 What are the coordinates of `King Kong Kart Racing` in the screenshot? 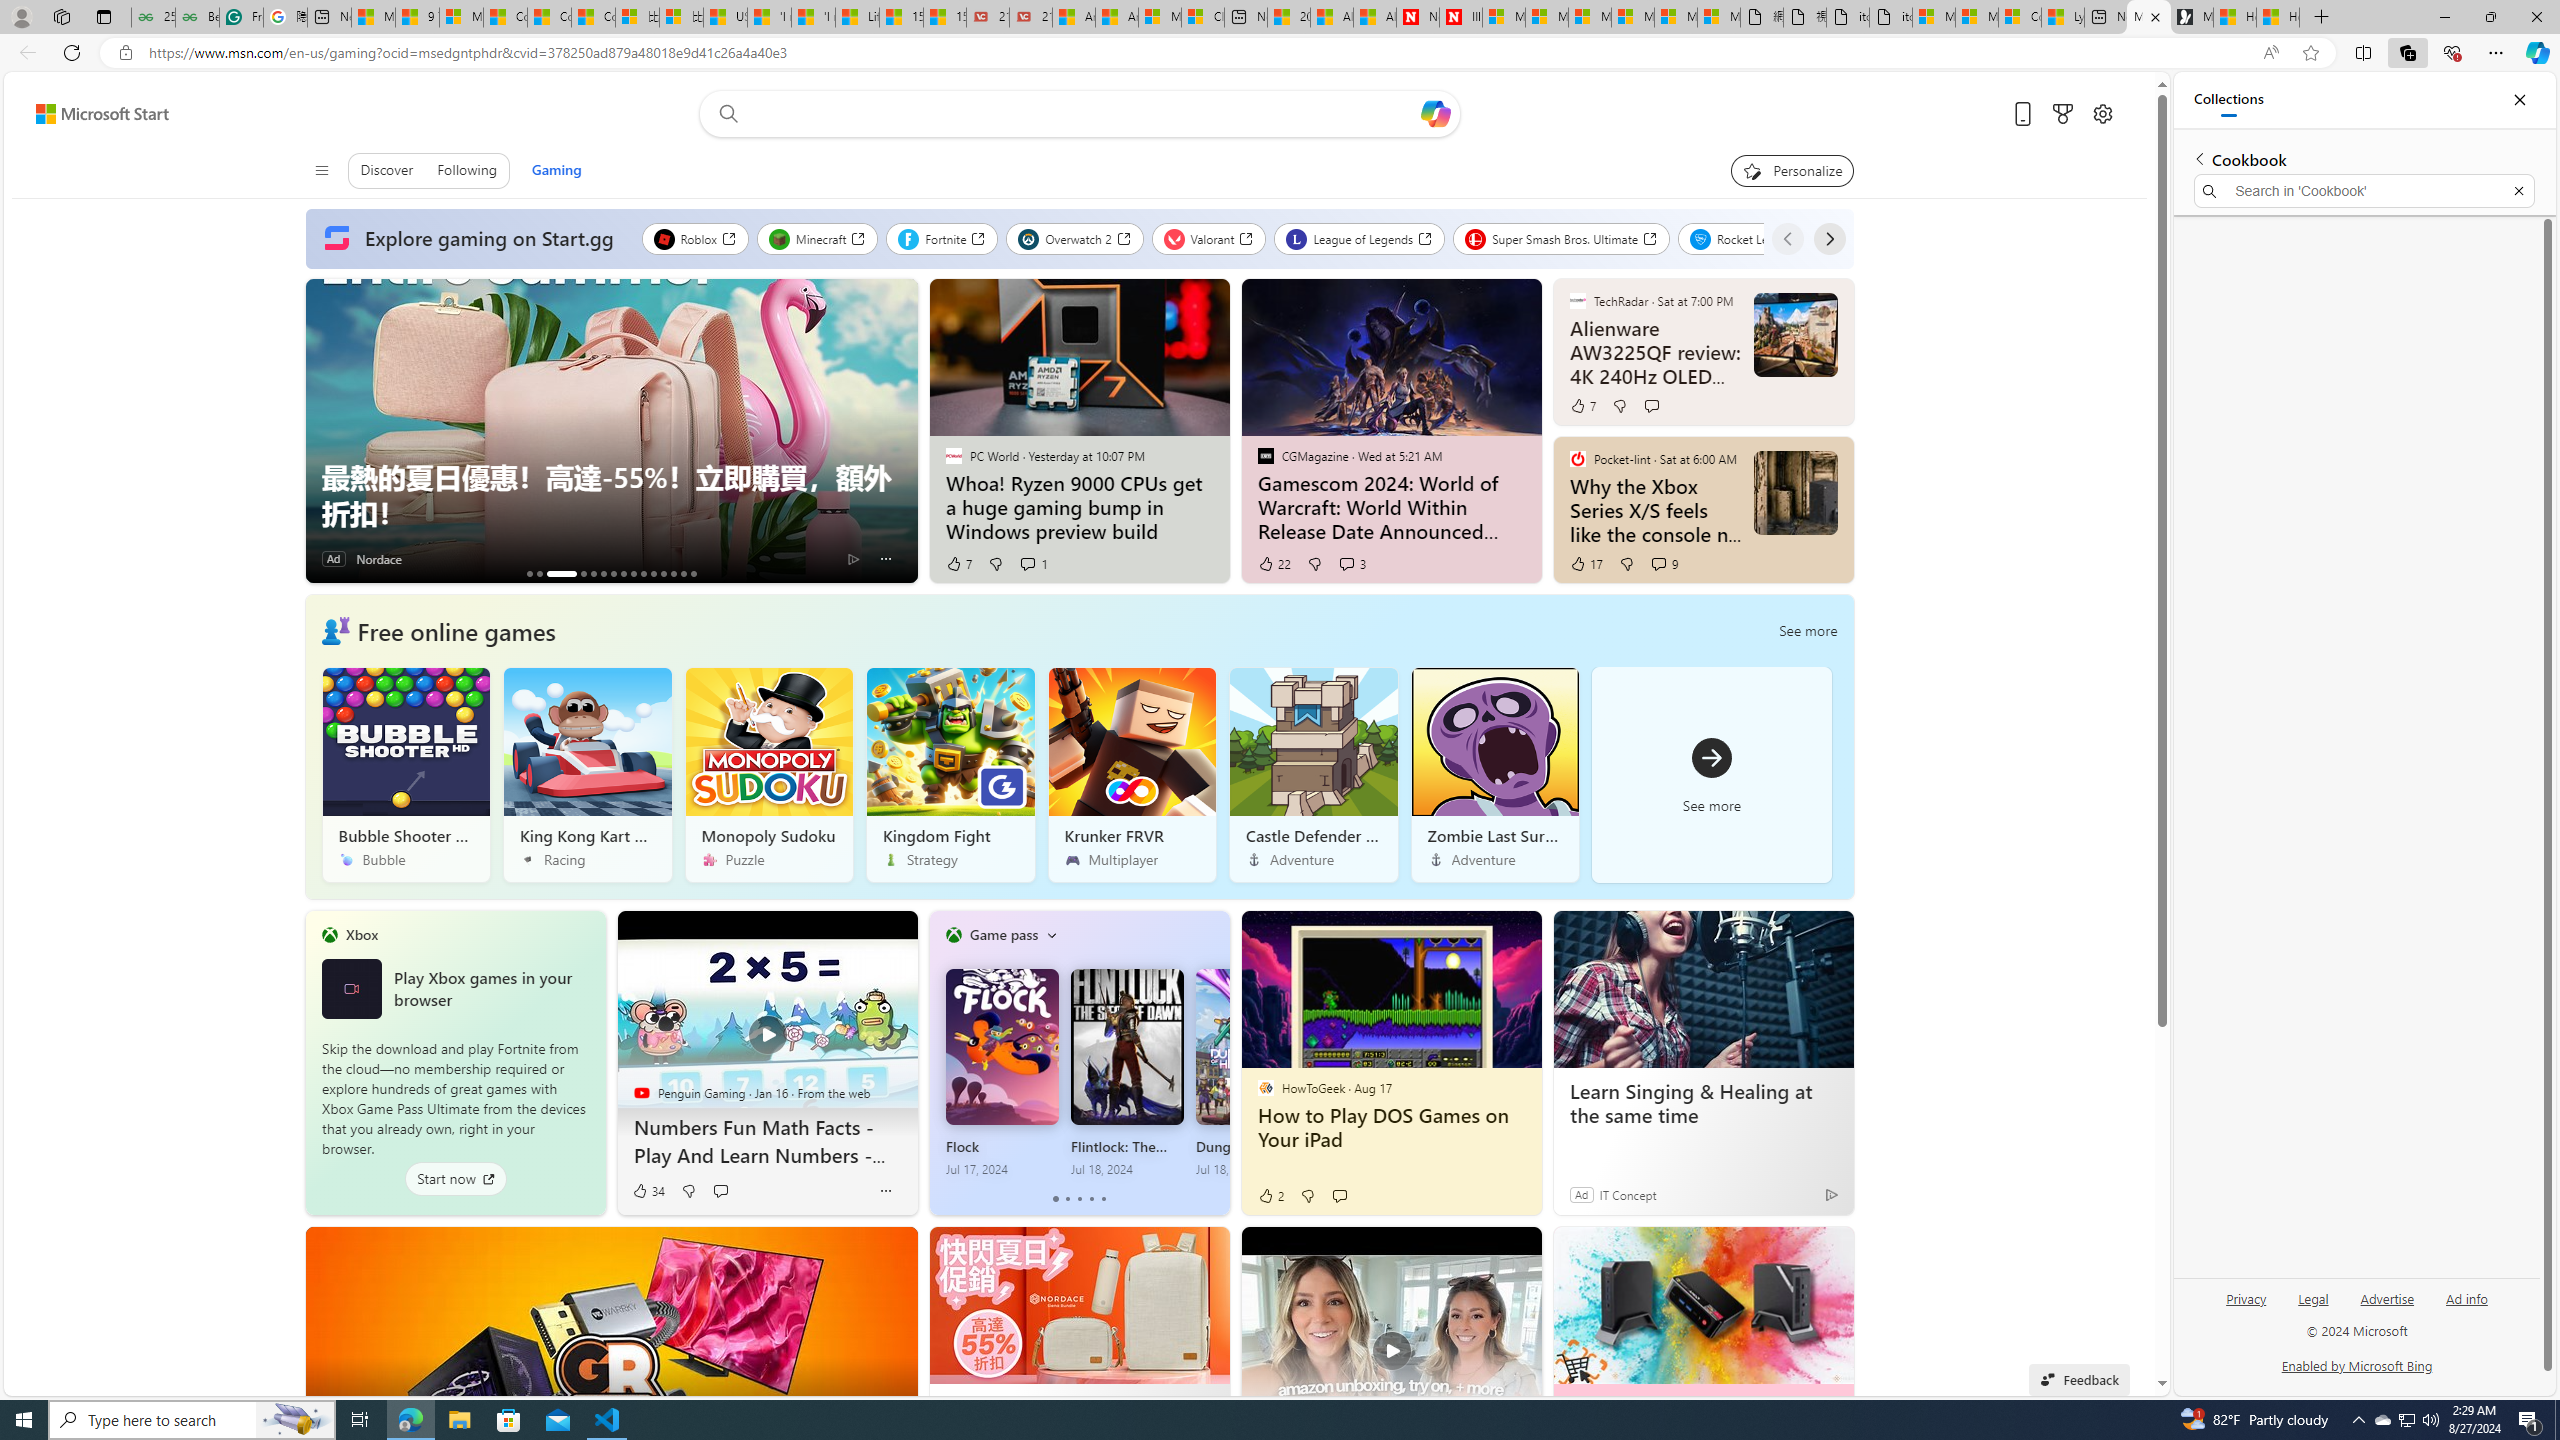 It's located at (587, 774).